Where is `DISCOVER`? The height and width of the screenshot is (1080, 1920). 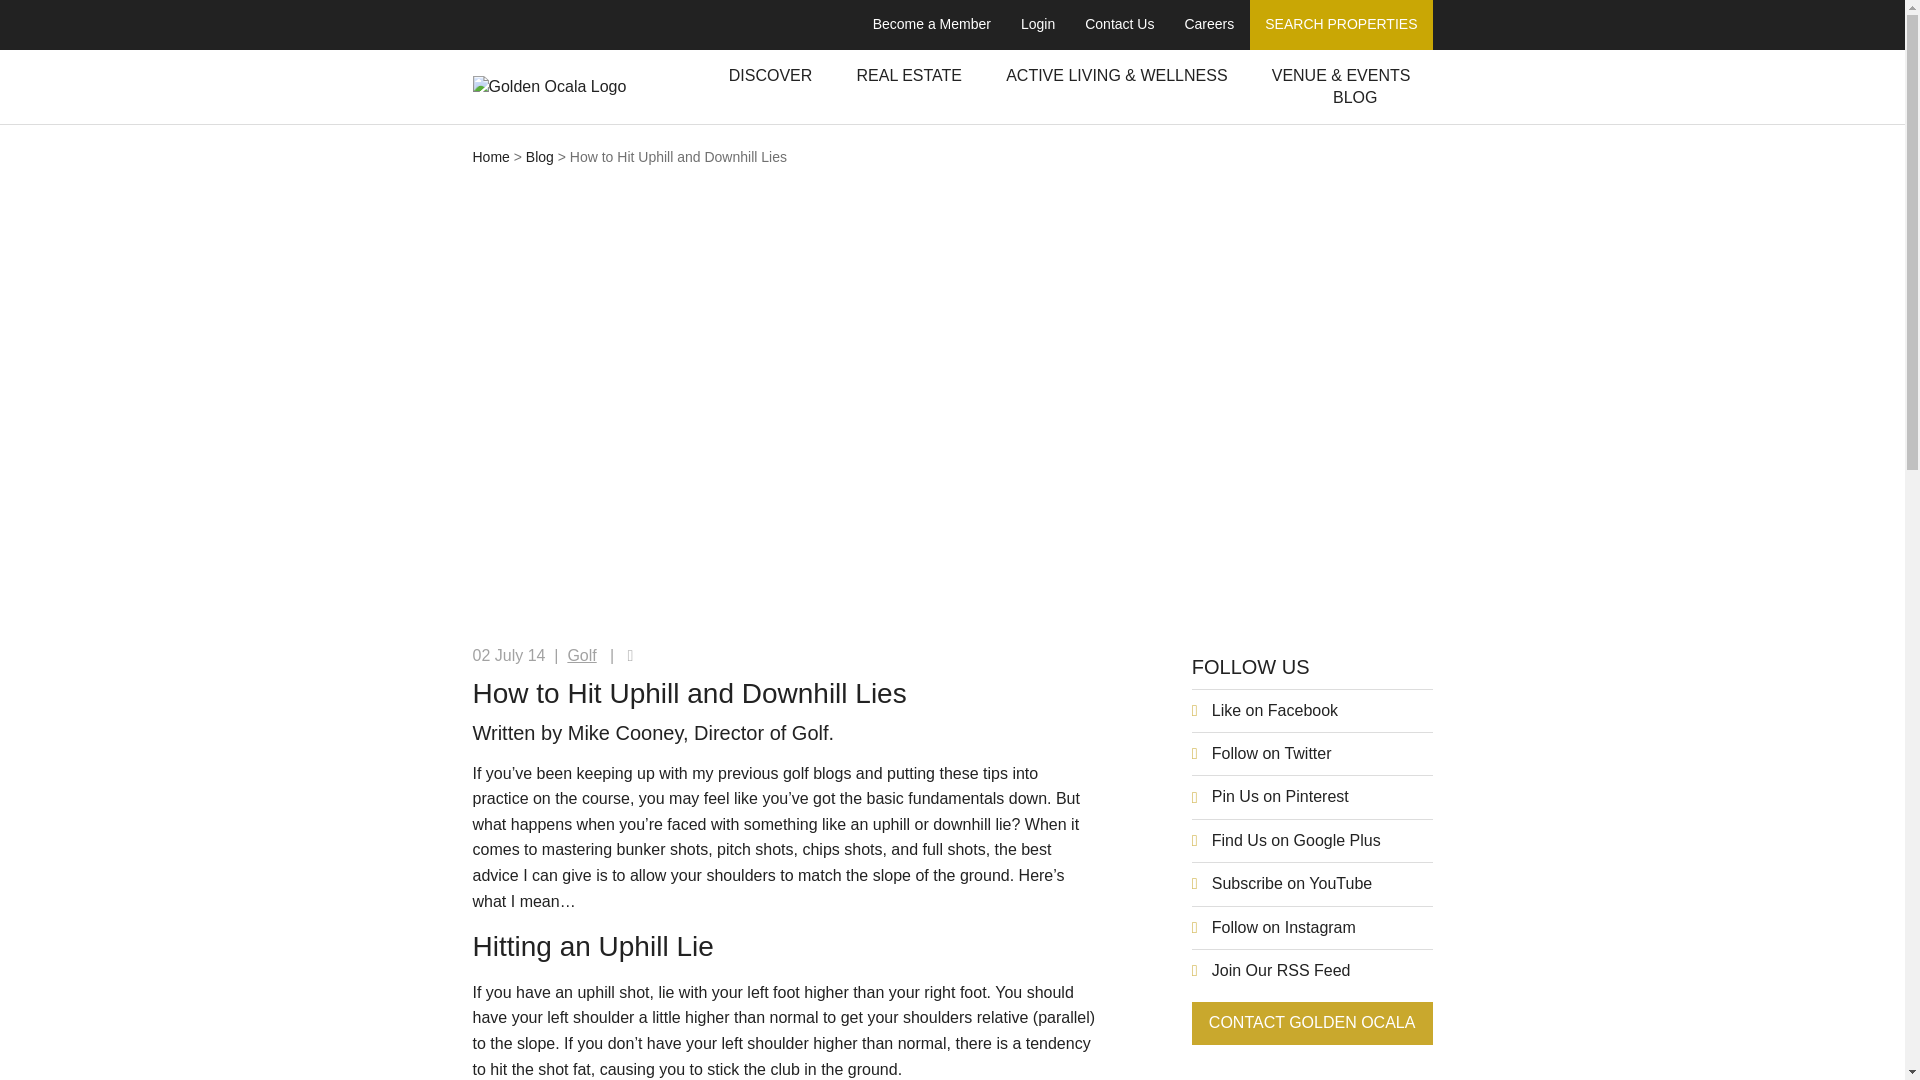
DISCOVER is located at coordinates (770, 76).